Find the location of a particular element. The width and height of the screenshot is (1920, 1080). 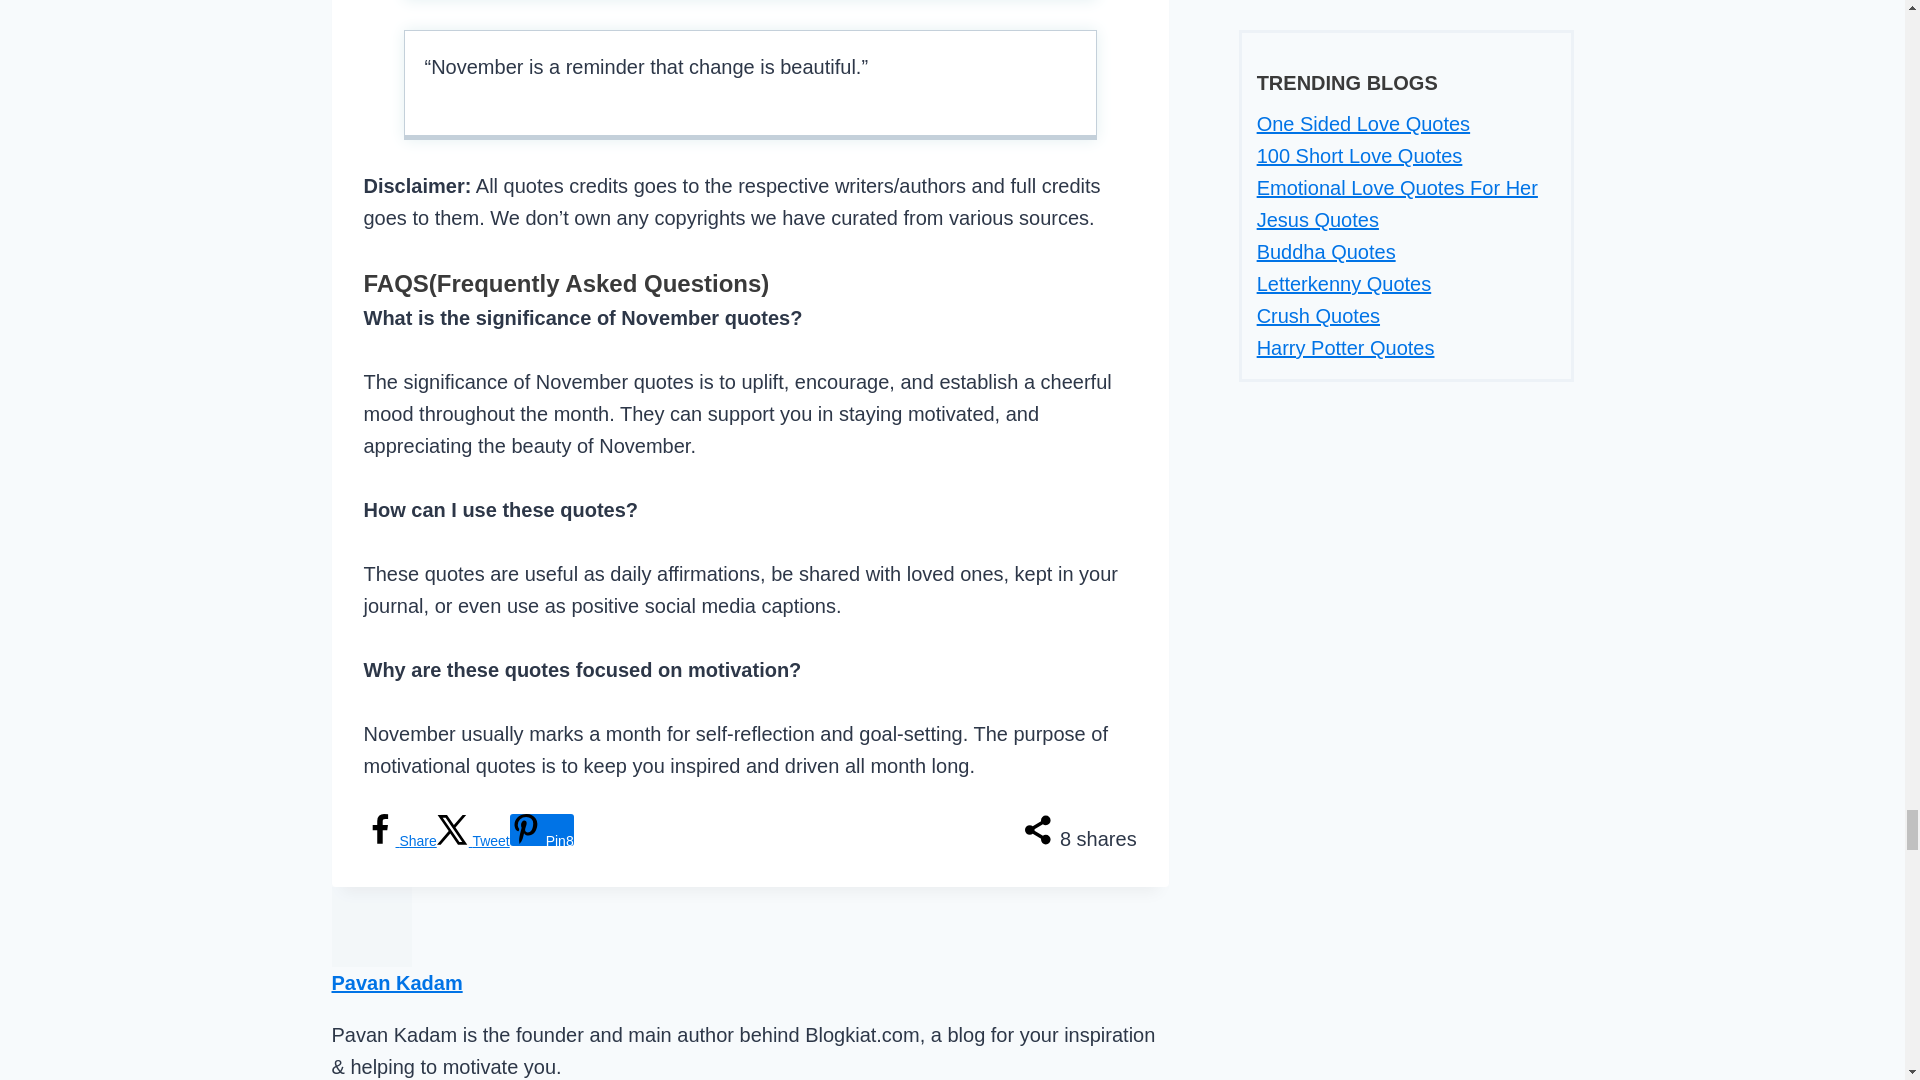

Share on Facebook is located at coordinates (400, 840).